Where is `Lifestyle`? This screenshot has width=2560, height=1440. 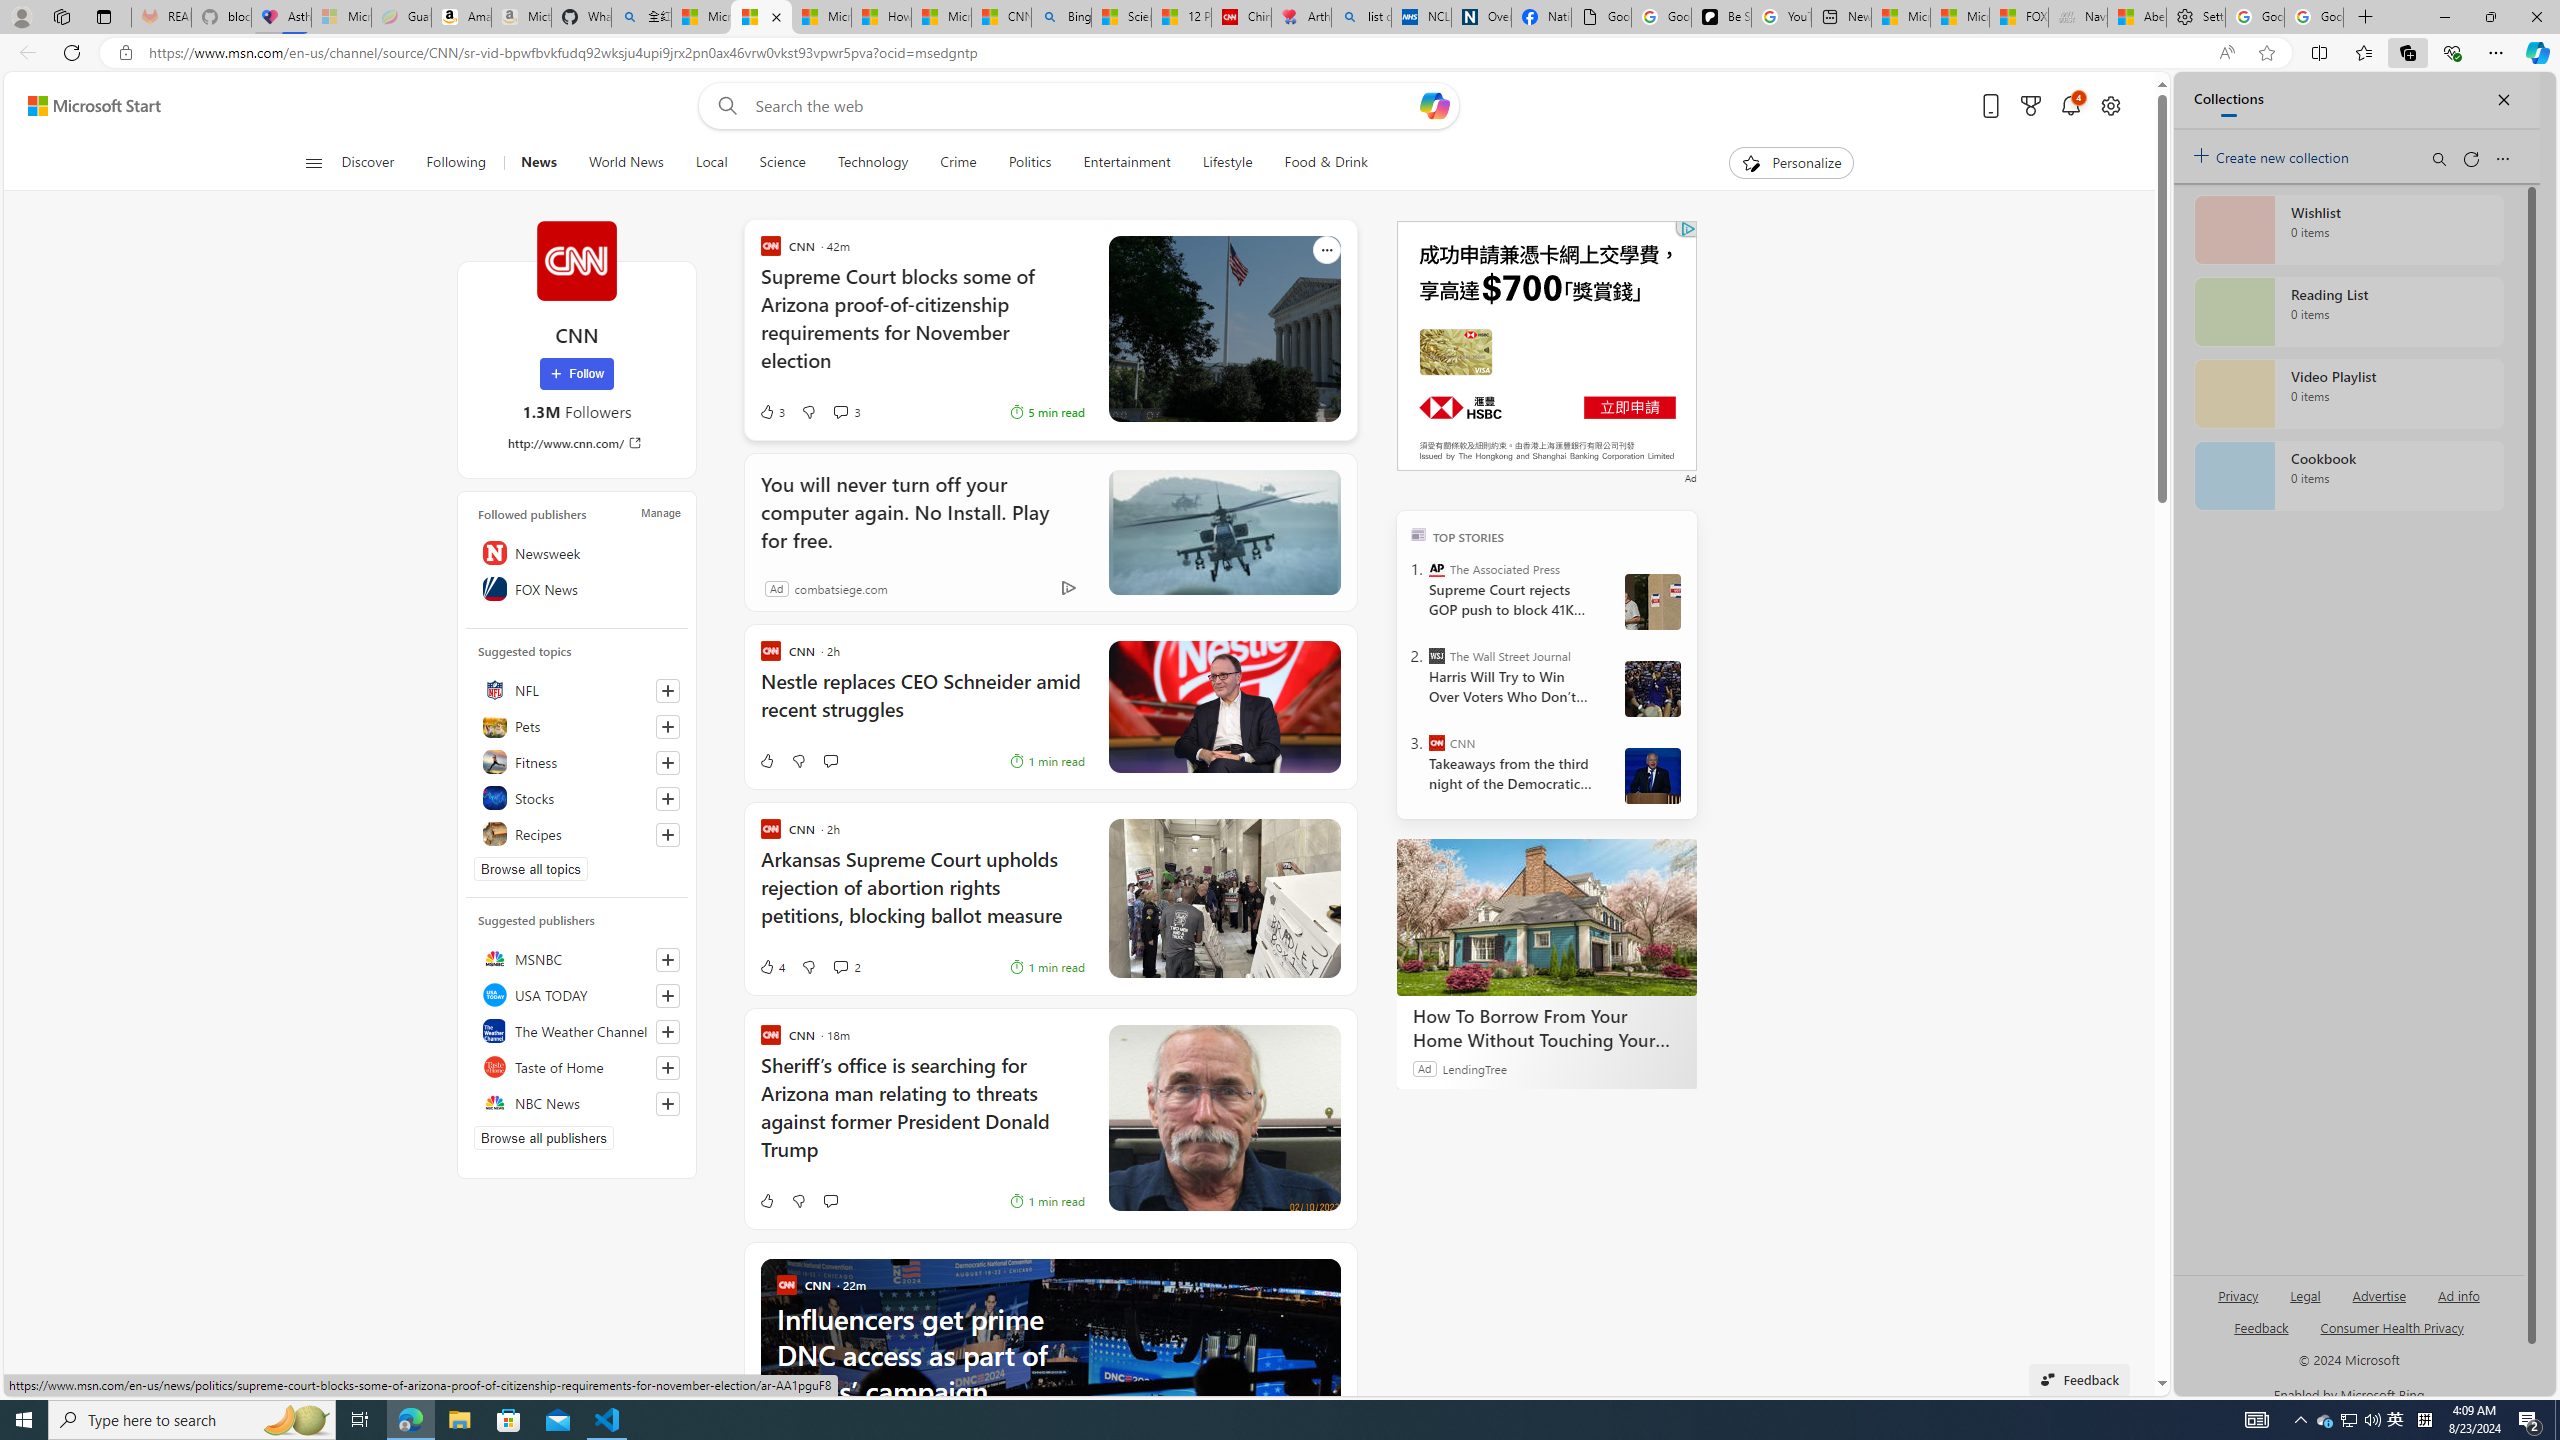 Lifestyle is located at coordinates (1227, 163).